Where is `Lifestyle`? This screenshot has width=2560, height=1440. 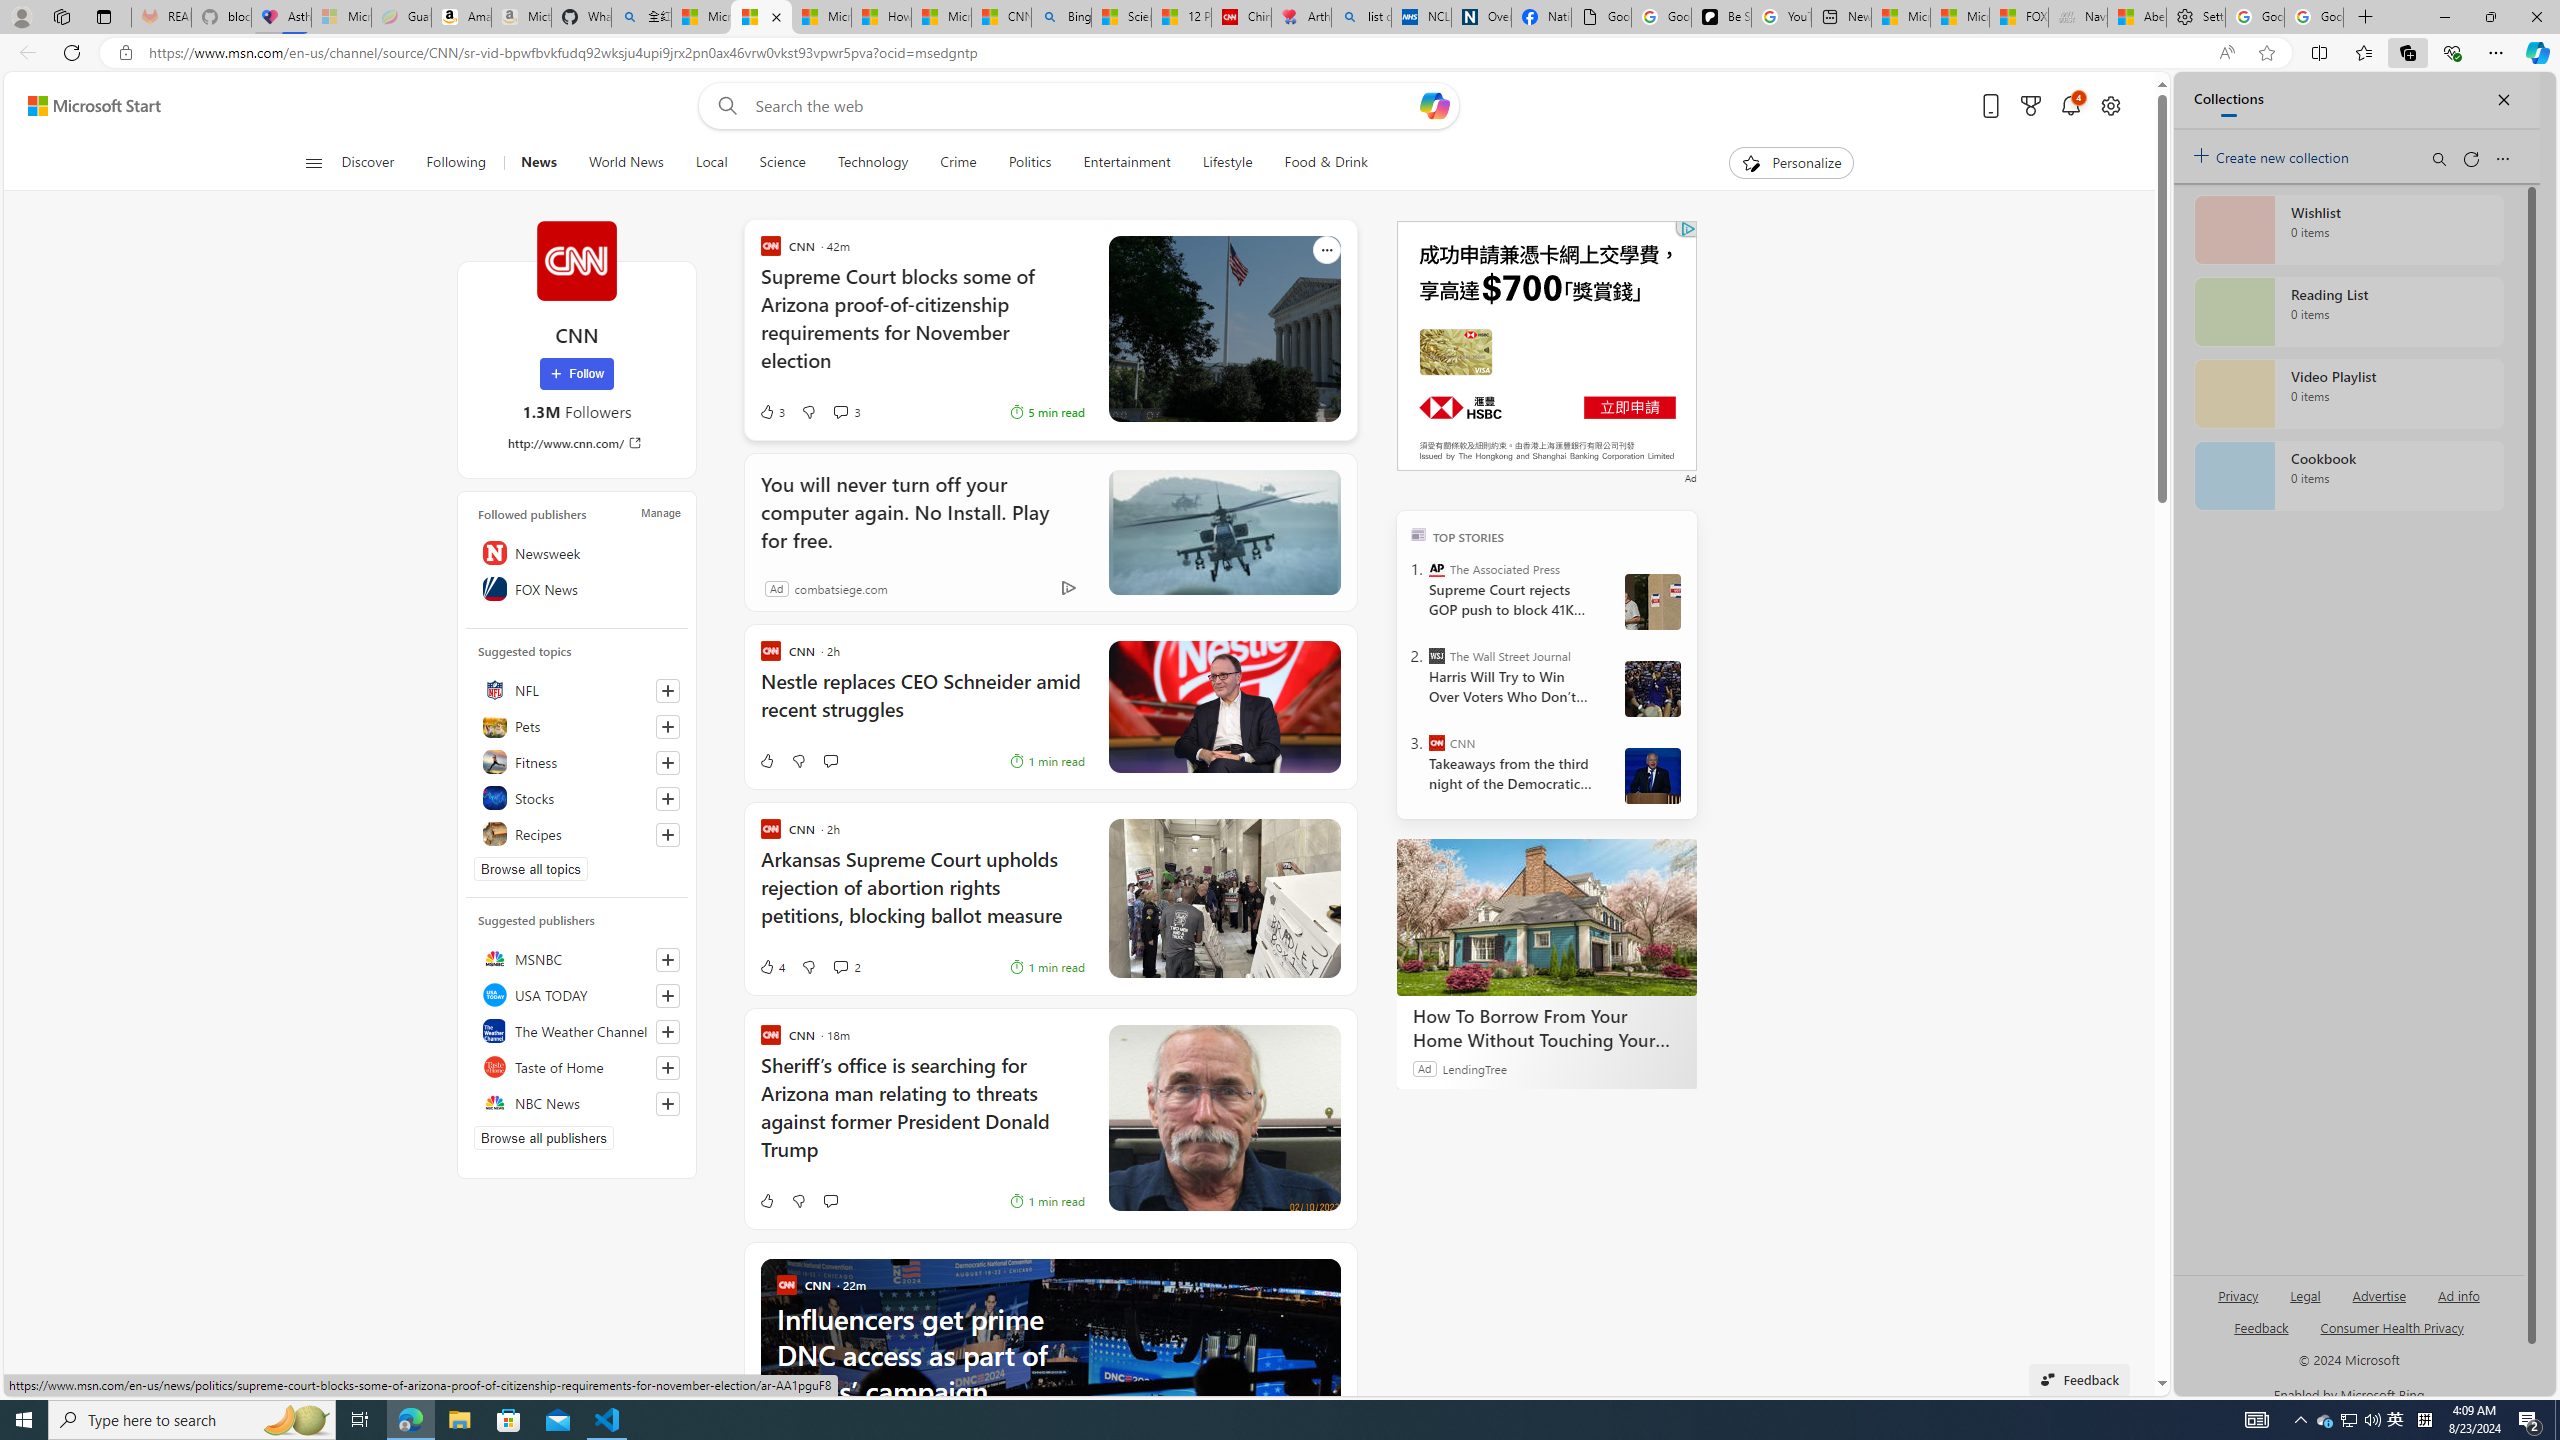 Lifestyle is located at coordinates (1227, 163).